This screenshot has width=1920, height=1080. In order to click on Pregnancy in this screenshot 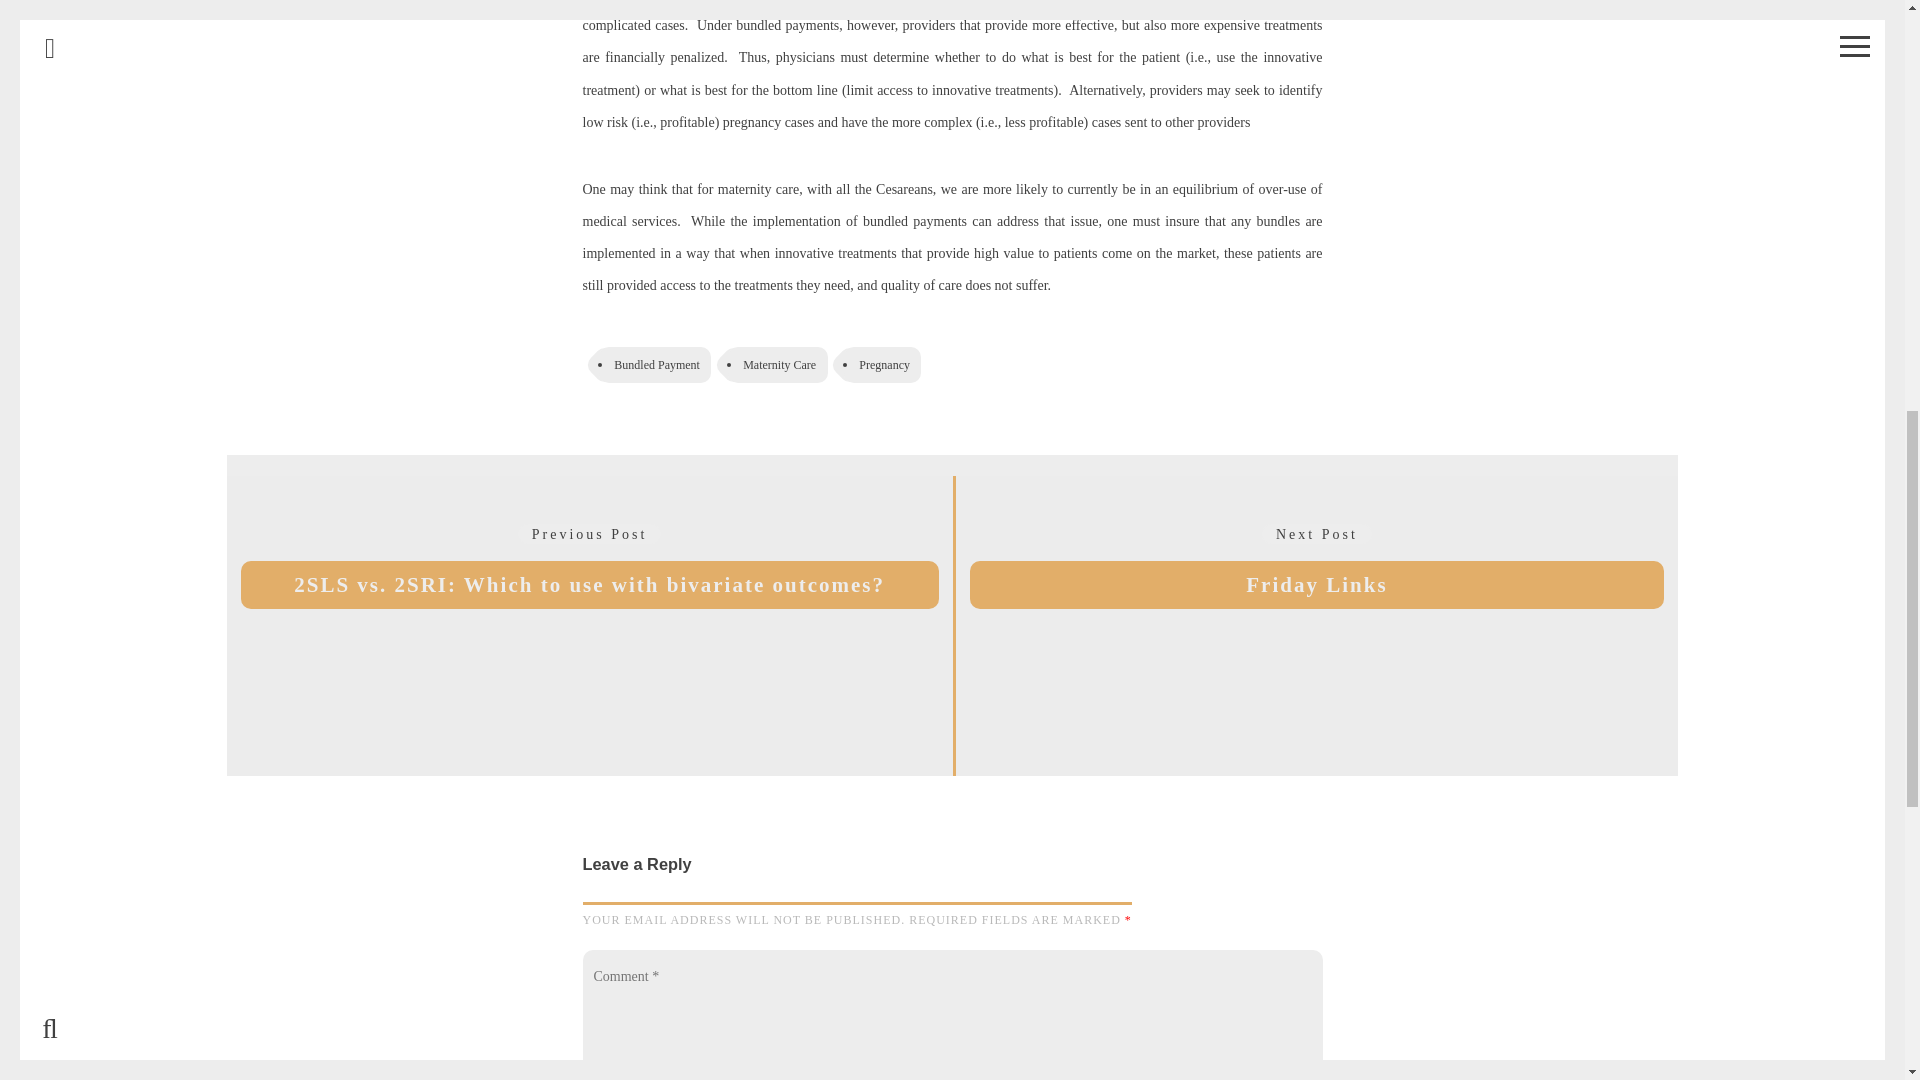, I will do `click(882, 364)`.